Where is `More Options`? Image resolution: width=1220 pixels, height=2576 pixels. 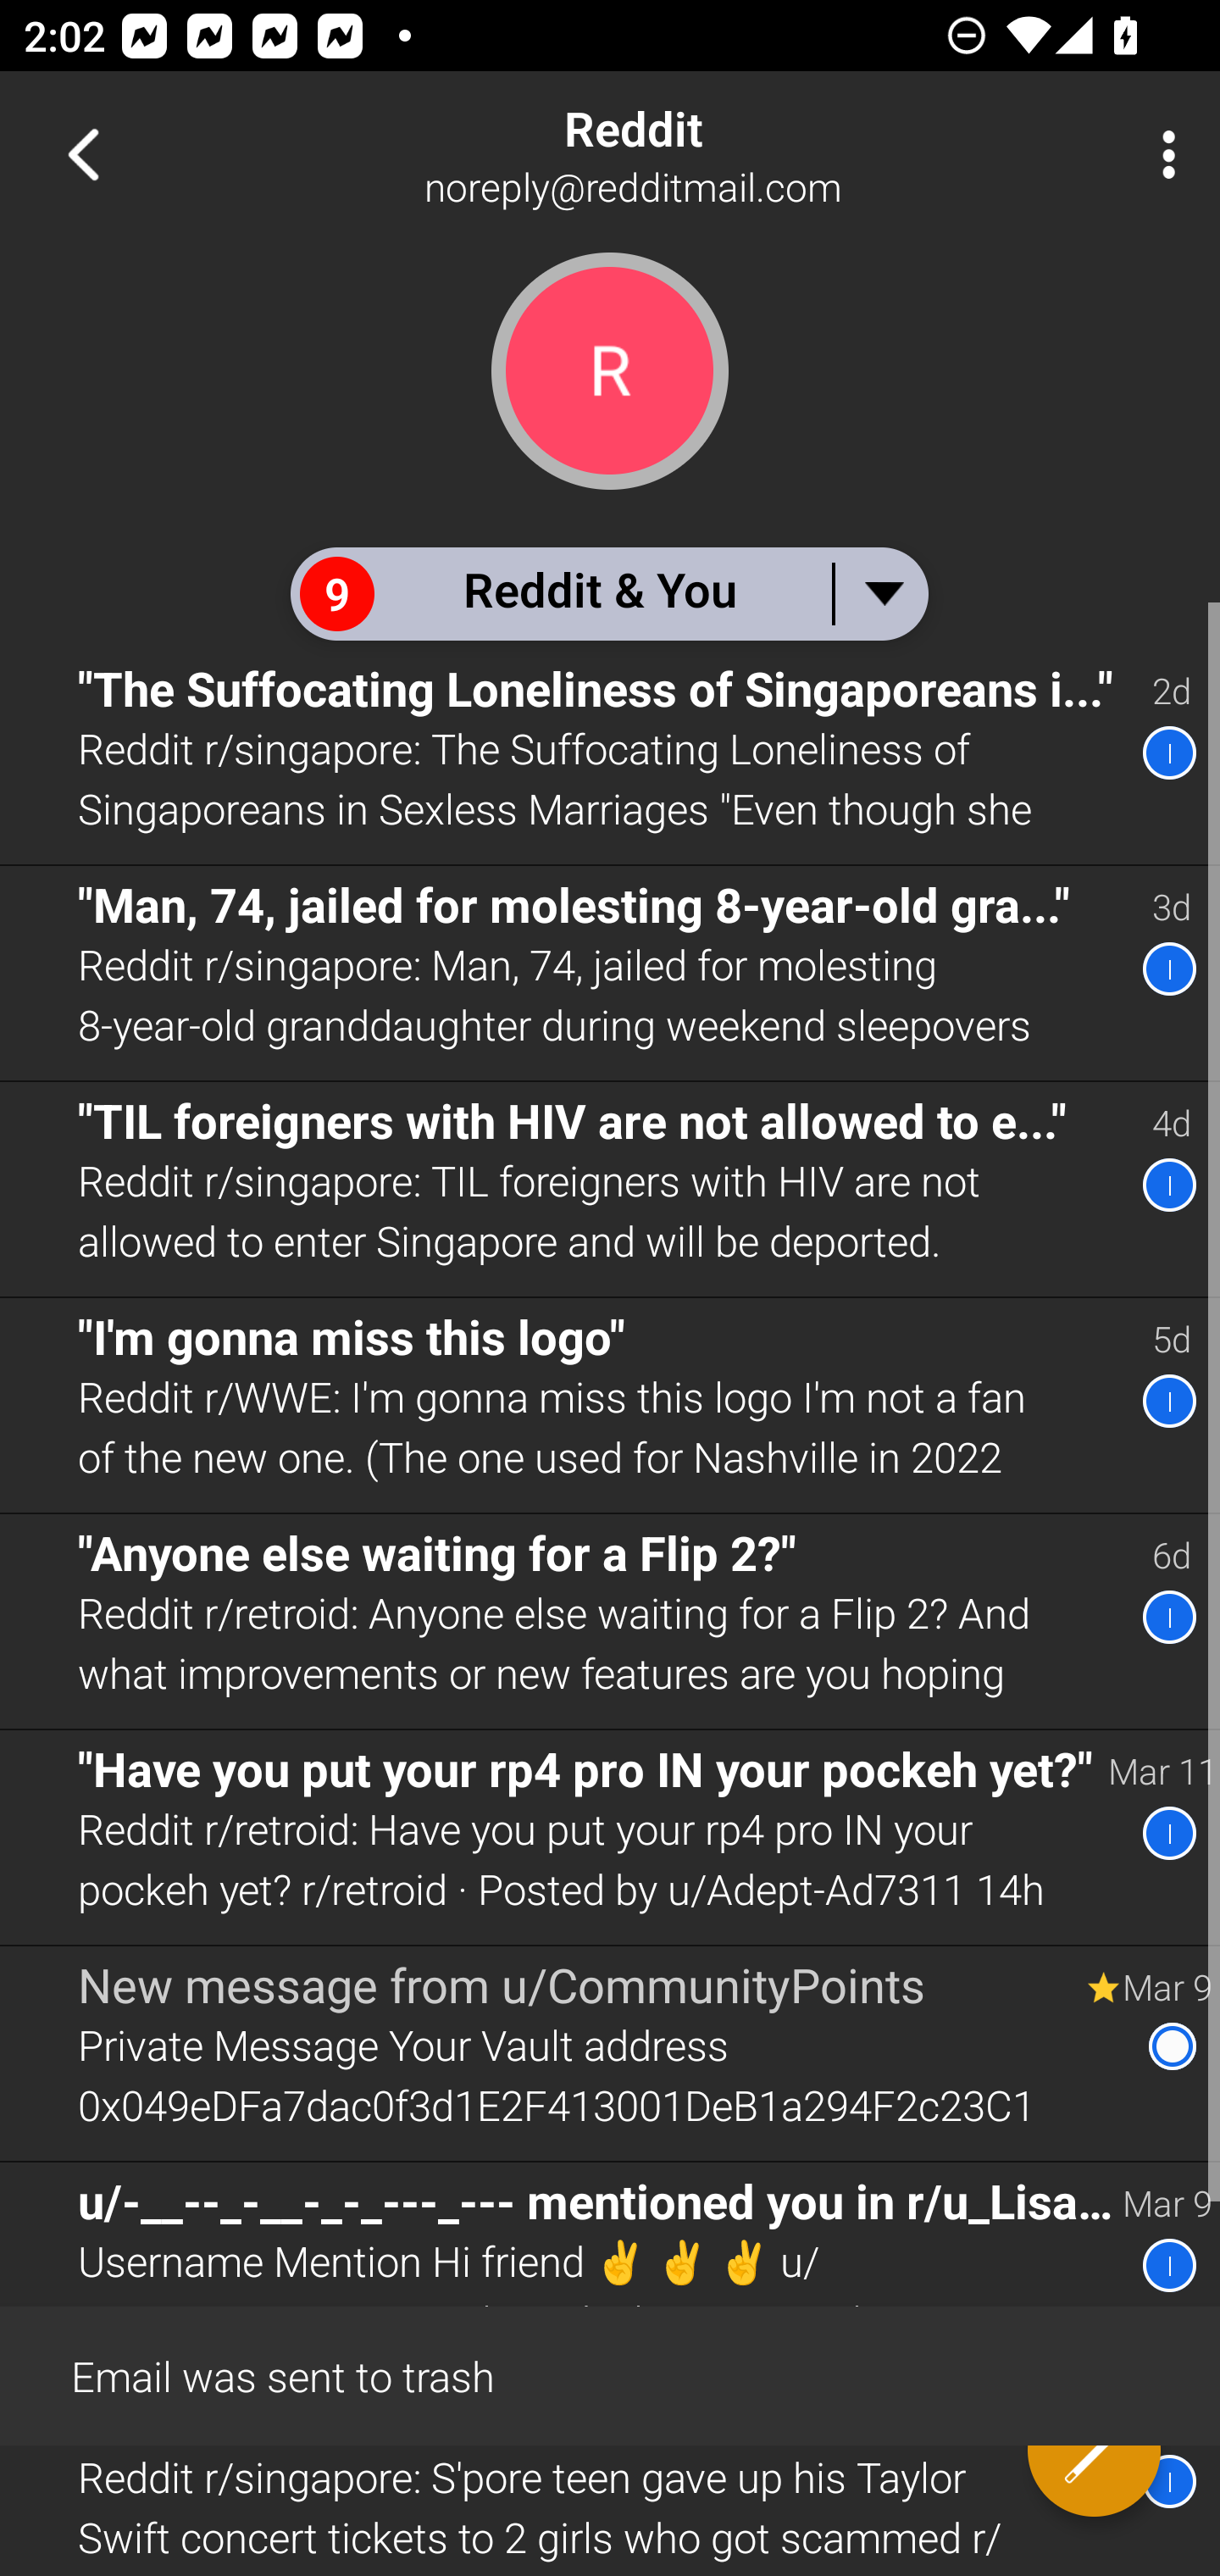
More Options is located at coordinates (1161, 154).